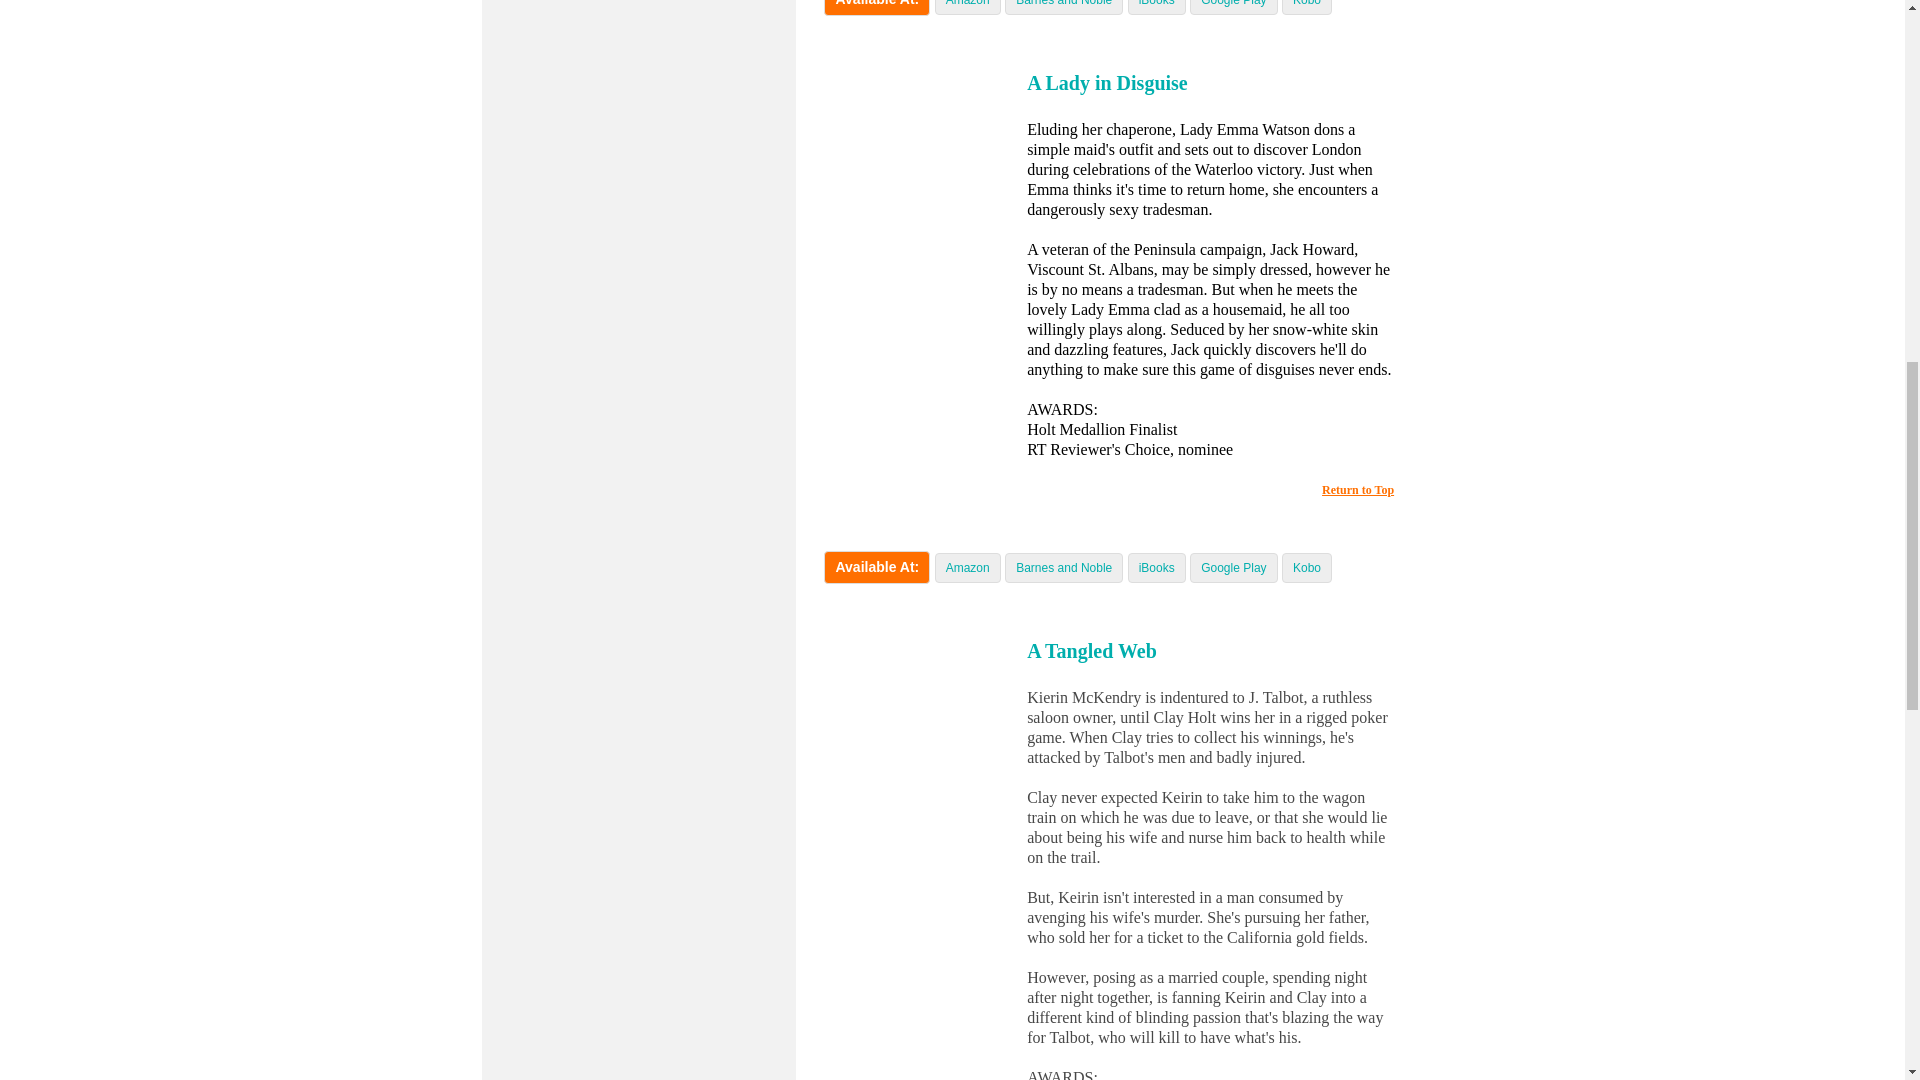  Describe the element at coordinates (1358, 489) in the screenshot. I see `Return to Top` at that location.